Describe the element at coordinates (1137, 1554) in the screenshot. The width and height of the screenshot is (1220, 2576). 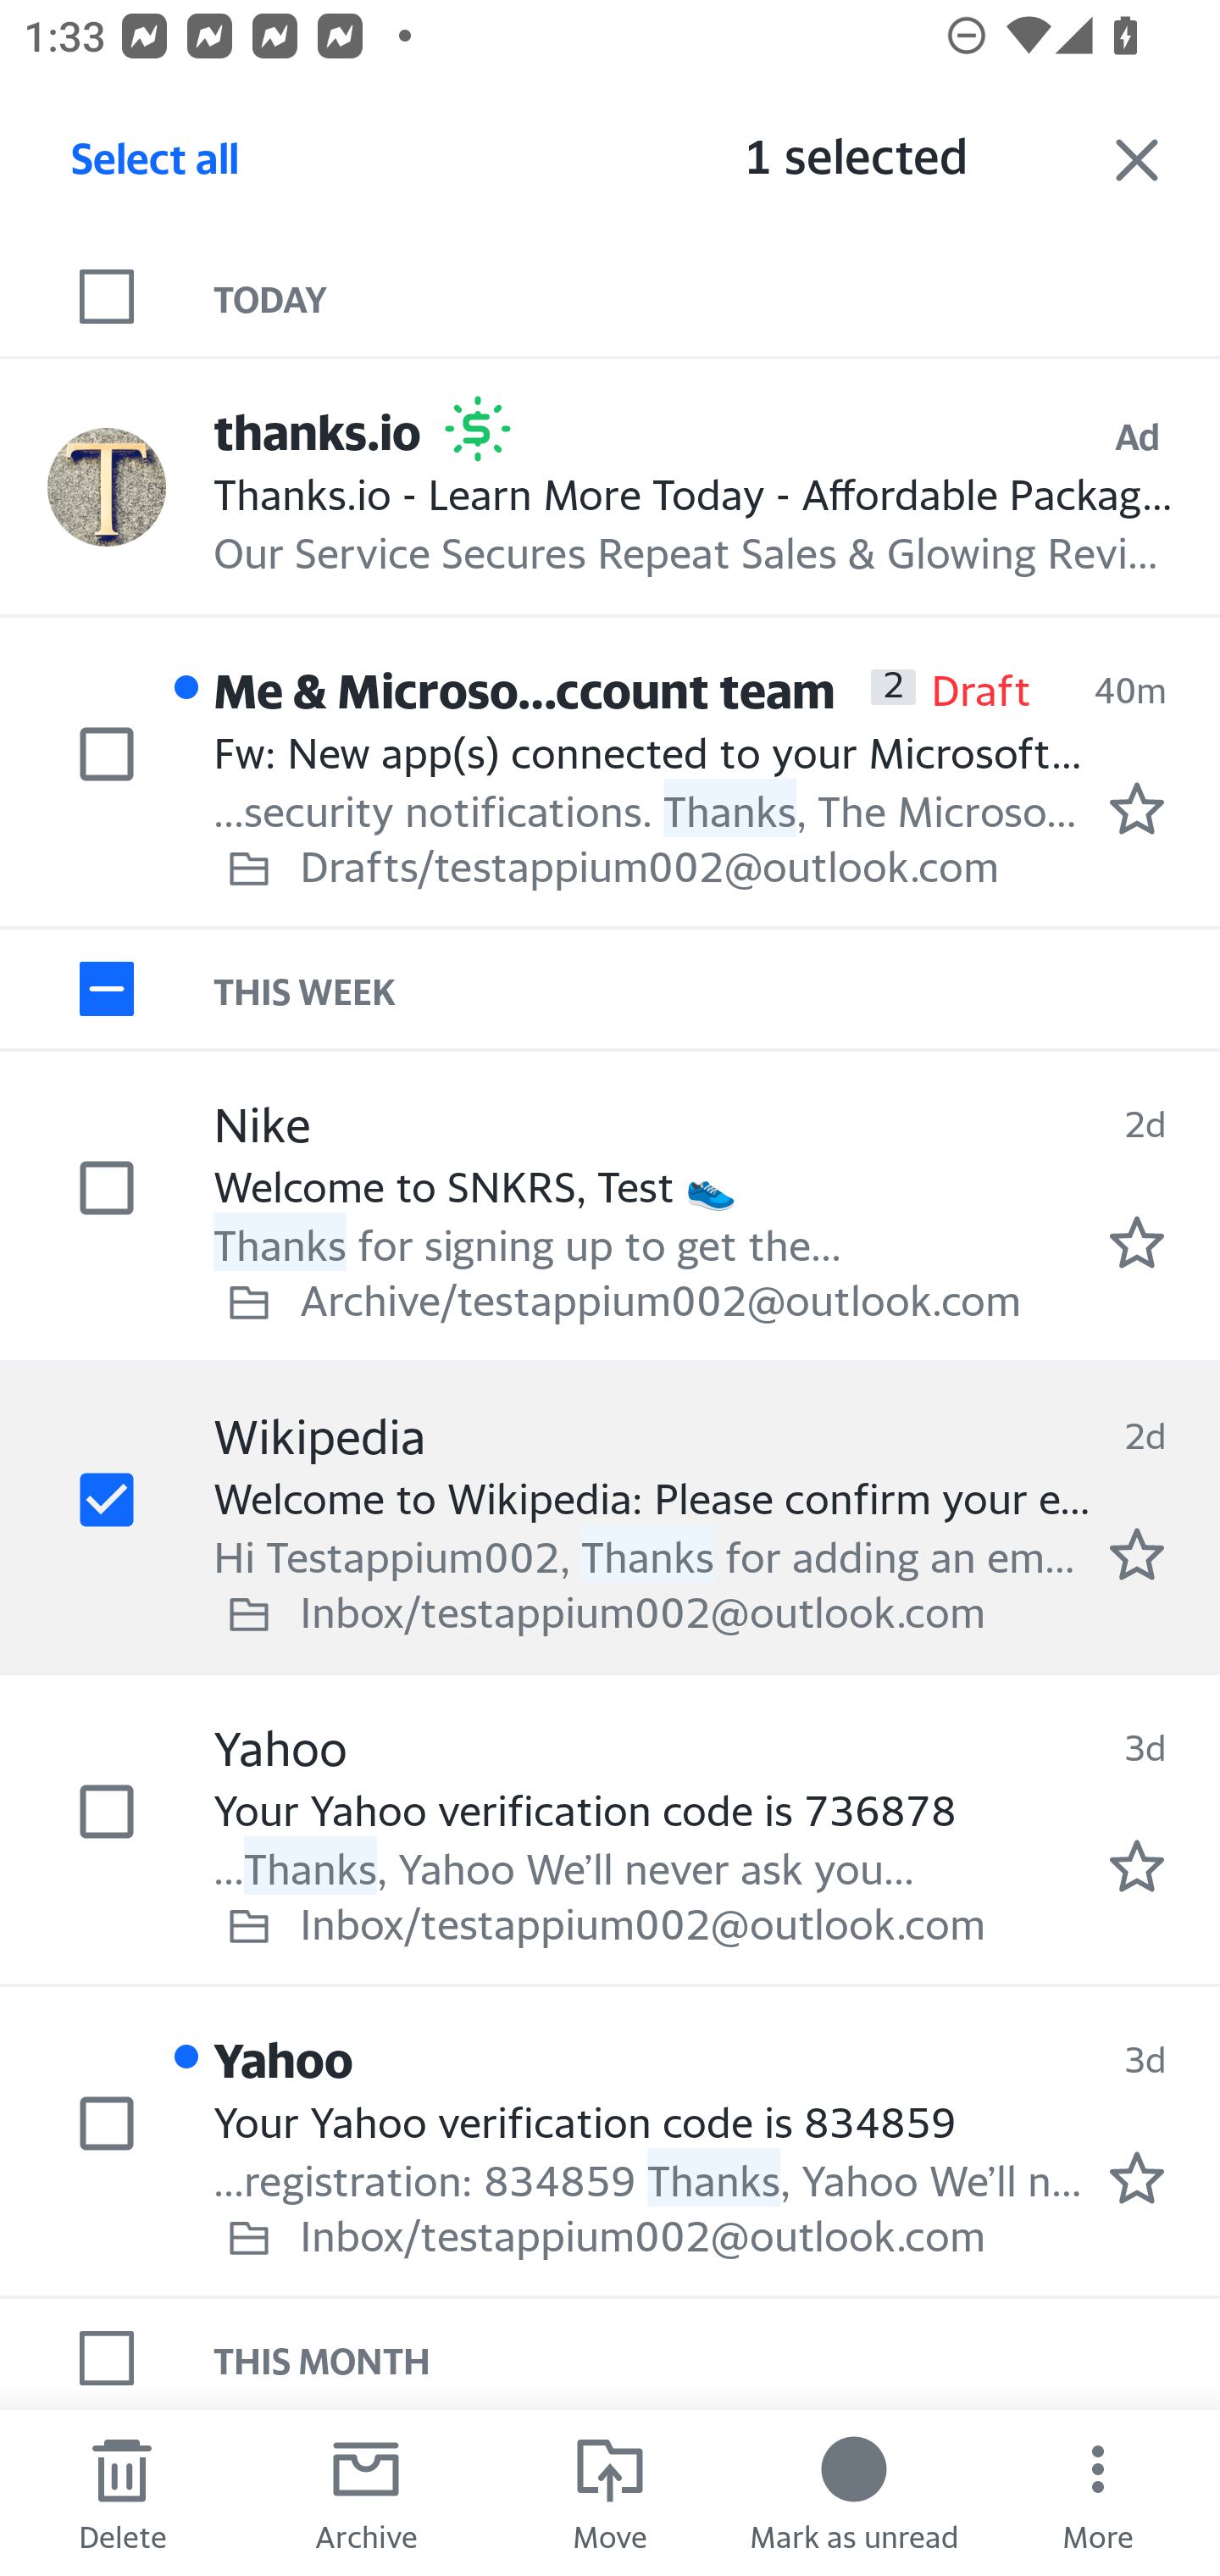
I see `Mark as starred.` at that location.